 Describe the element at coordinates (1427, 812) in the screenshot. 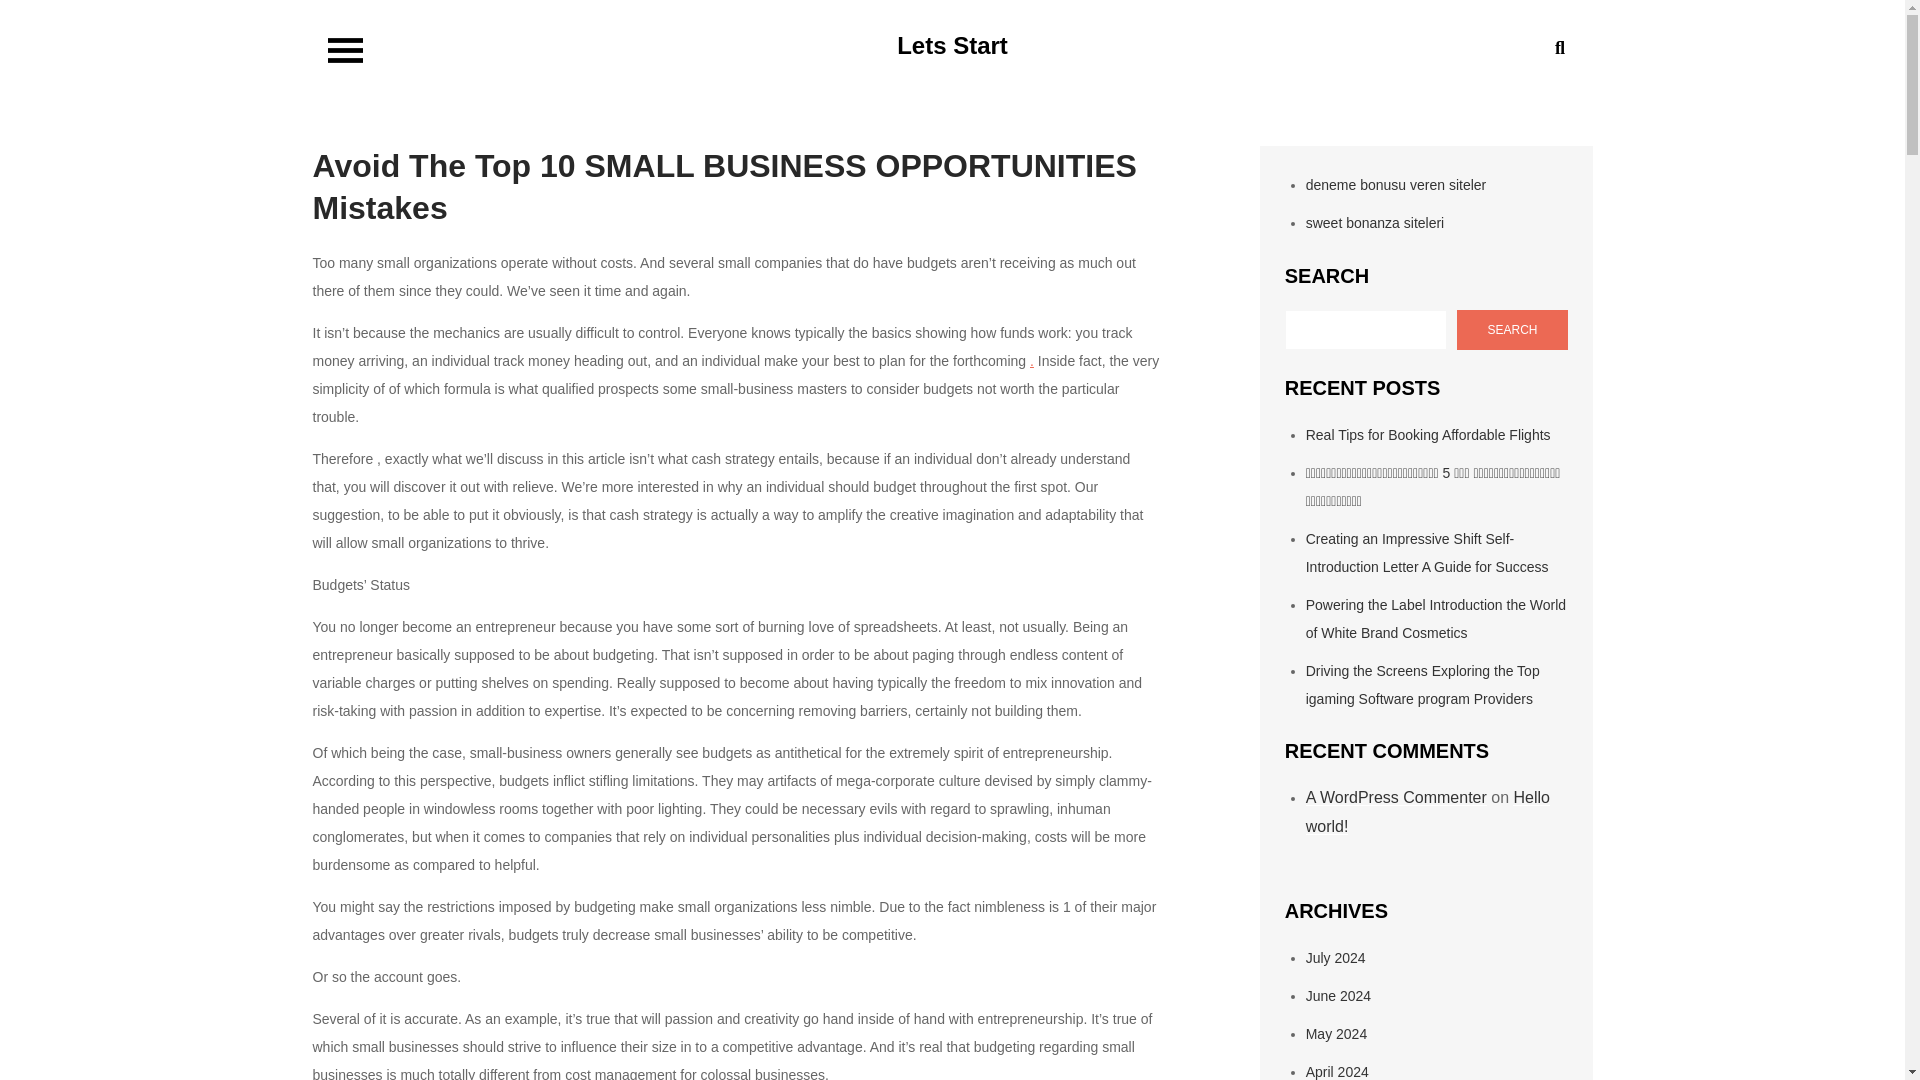

I see `Hello world!` at that location.